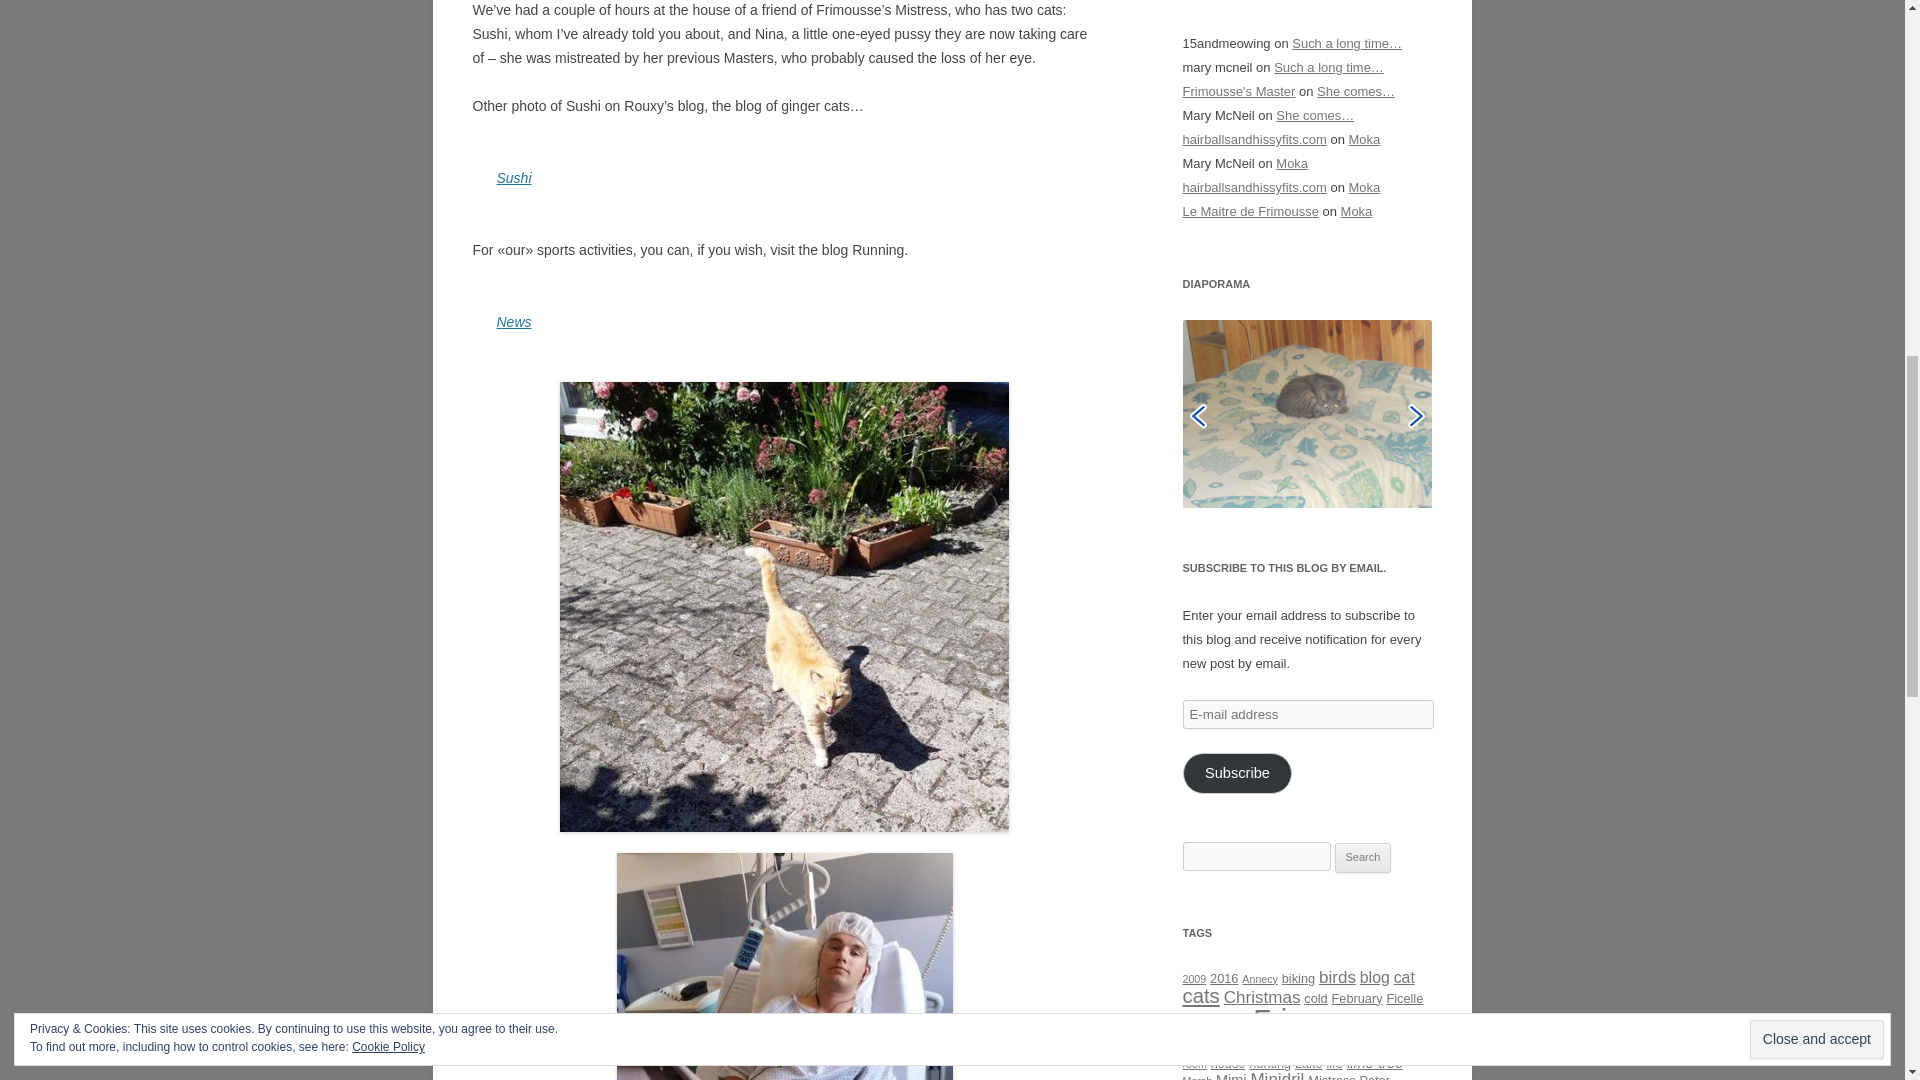  I want to click on DSCN4072 - Copie, so click(1307, 412).